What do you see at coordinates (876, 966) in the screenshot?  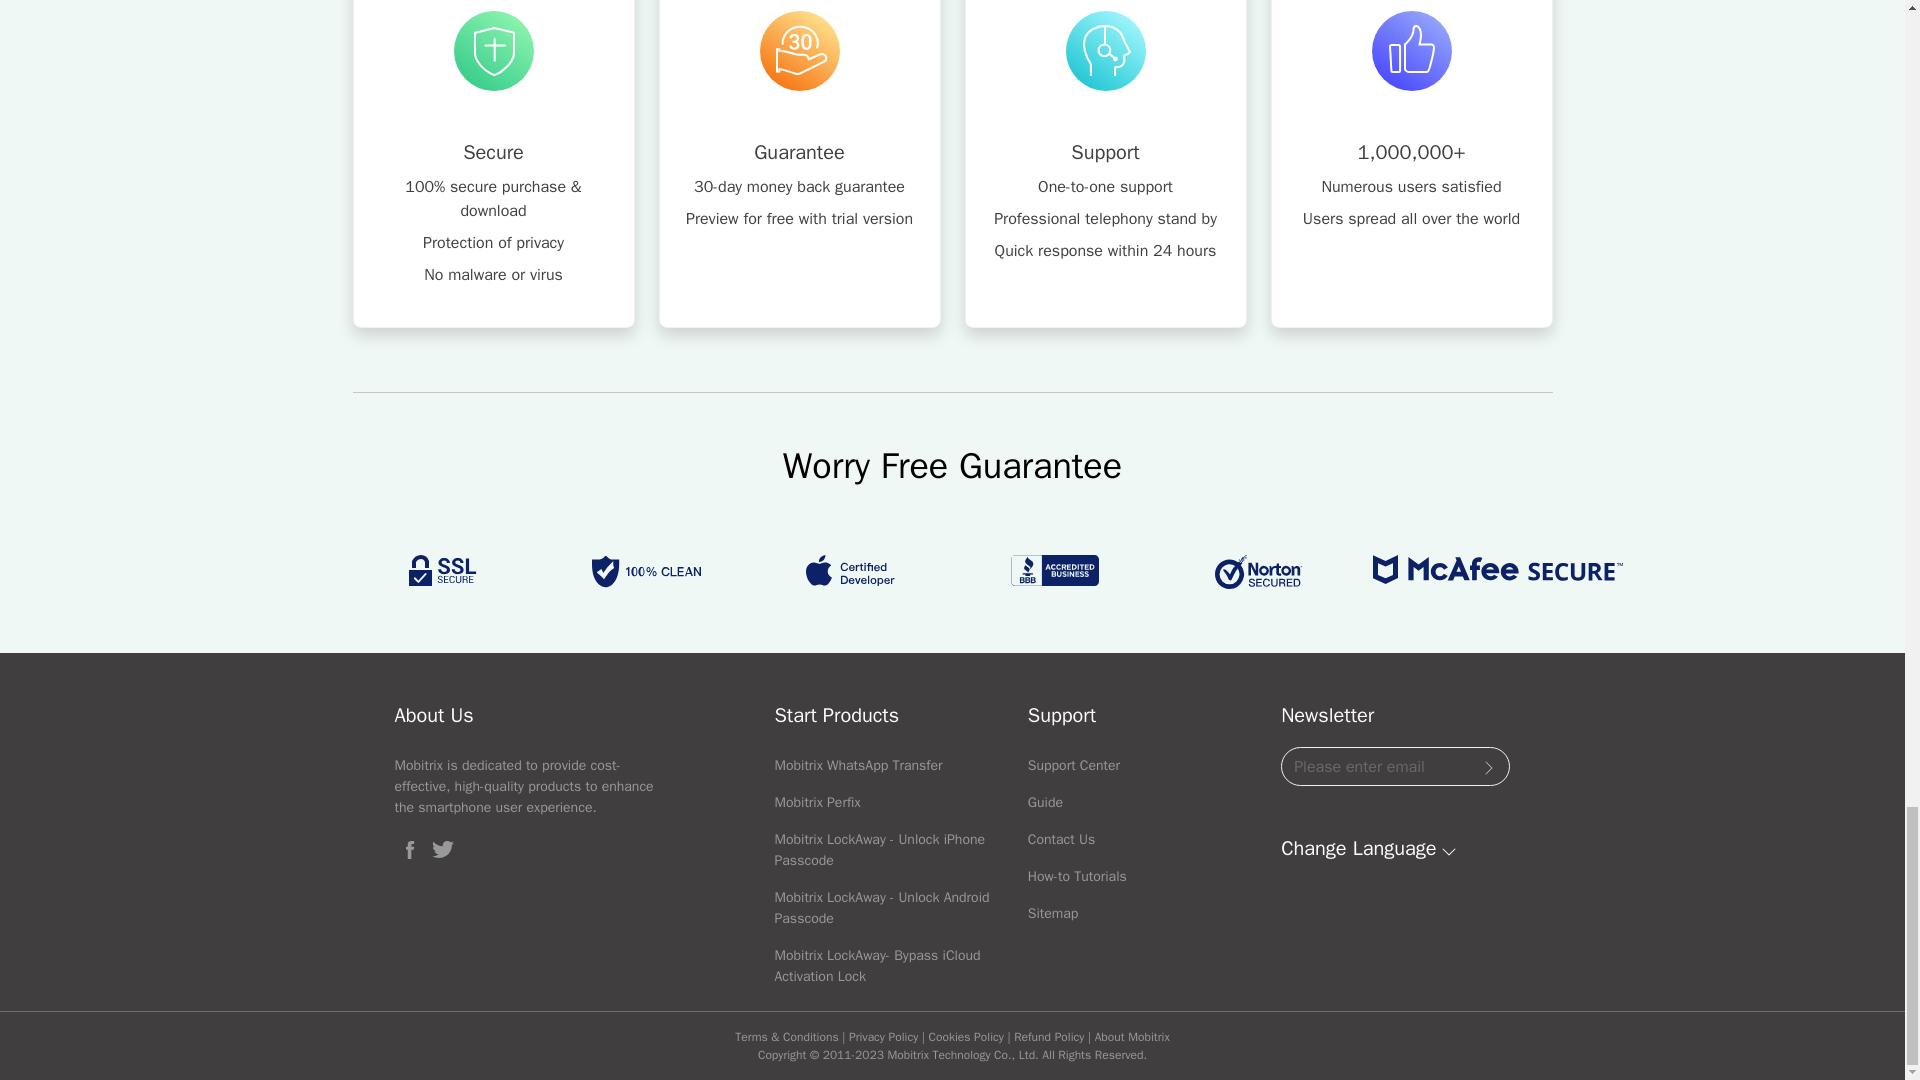 I see `Mobitrix LockAway- Bypass iCloud Activation Lock` at bounding box center [876, 966].